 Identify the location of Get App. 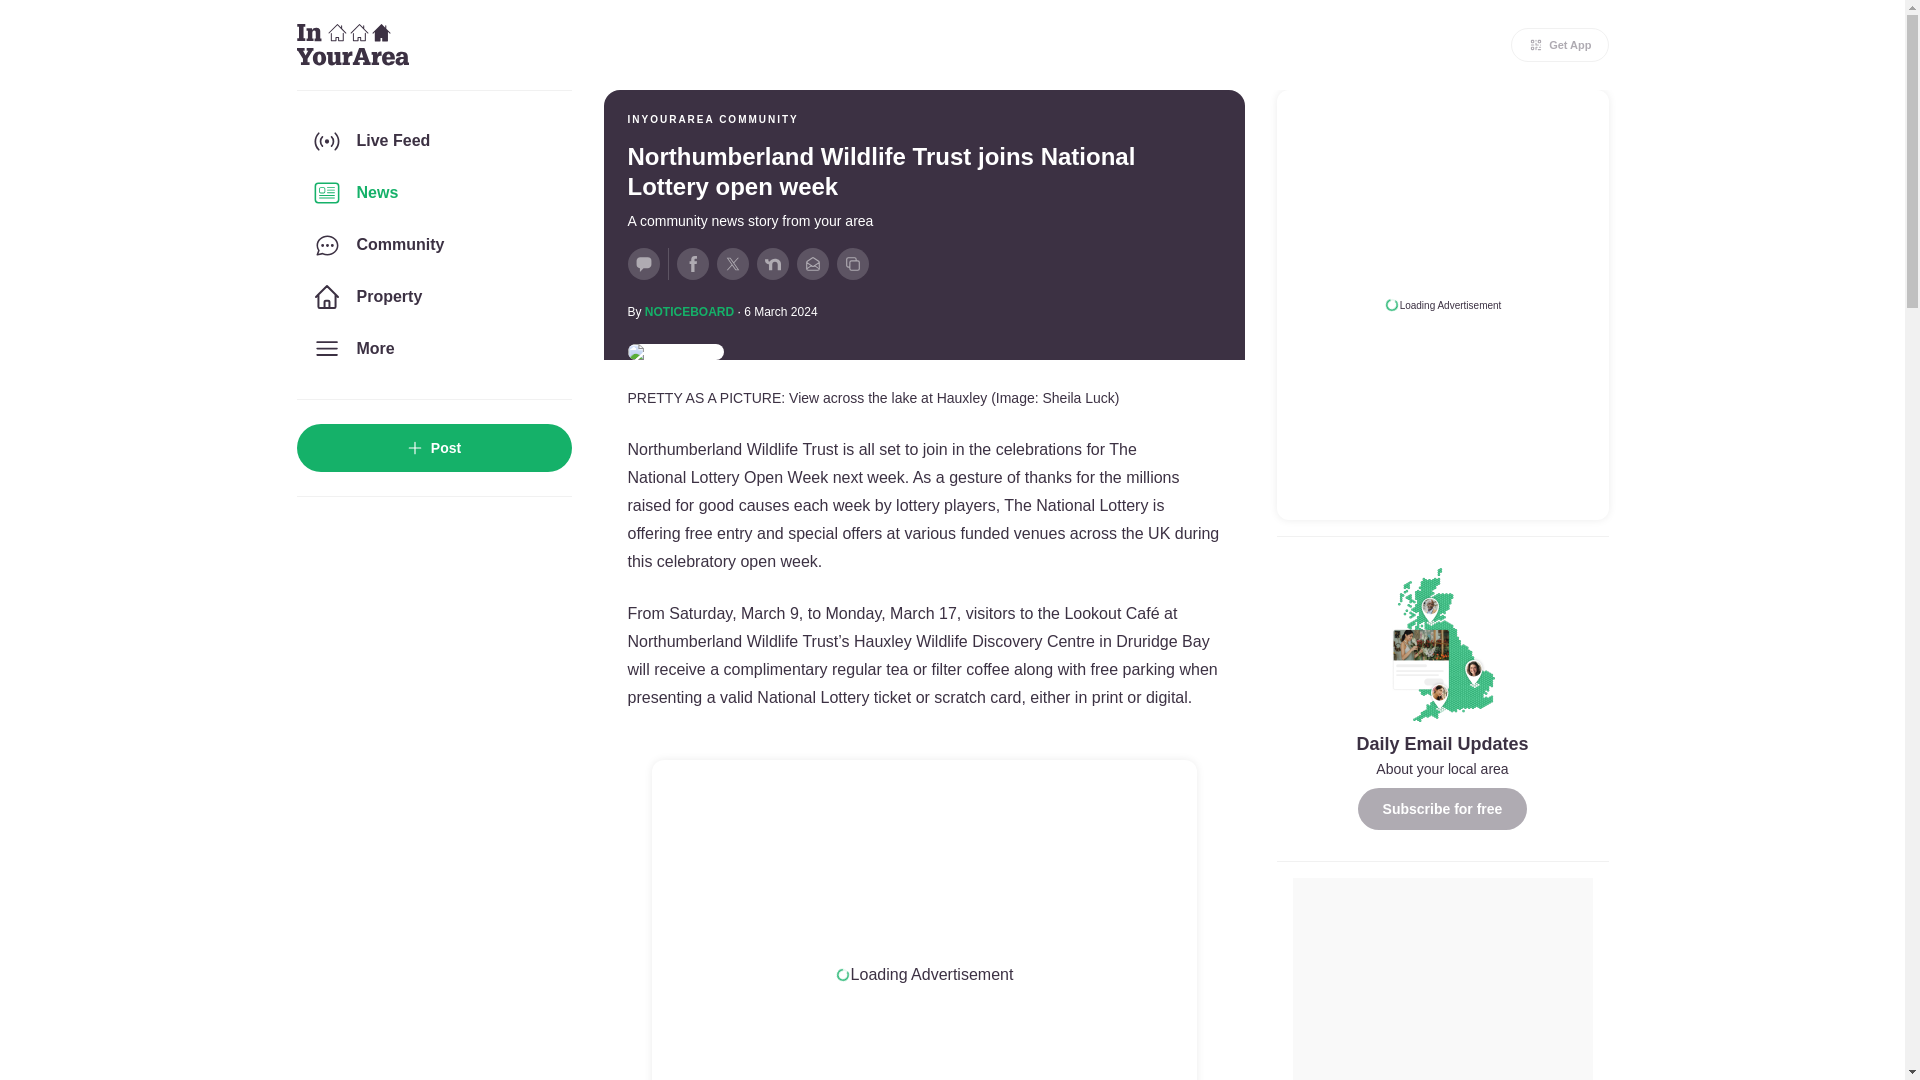
(1560, 44).